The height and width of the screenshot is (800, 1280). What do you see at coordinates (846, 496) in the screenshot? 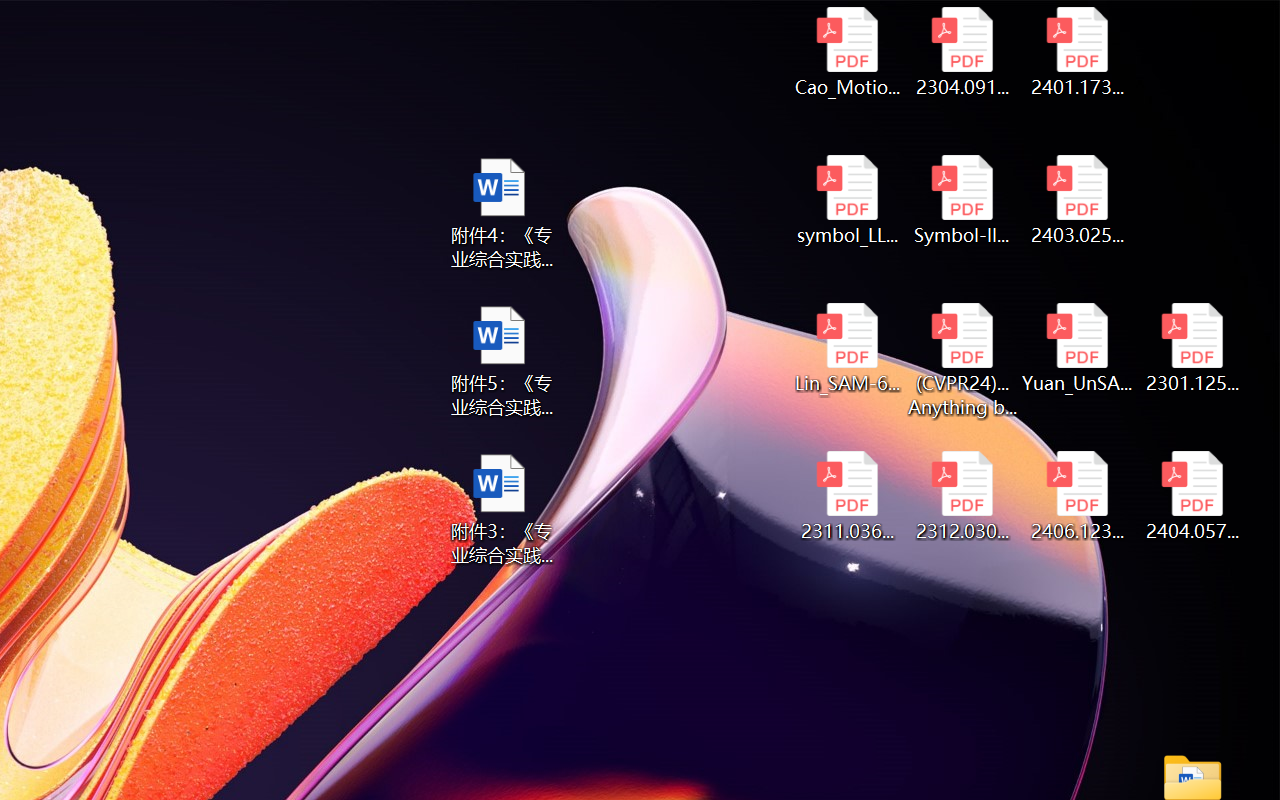
I see `2311.03658v2.pdf` at bounding box center [846, 496].